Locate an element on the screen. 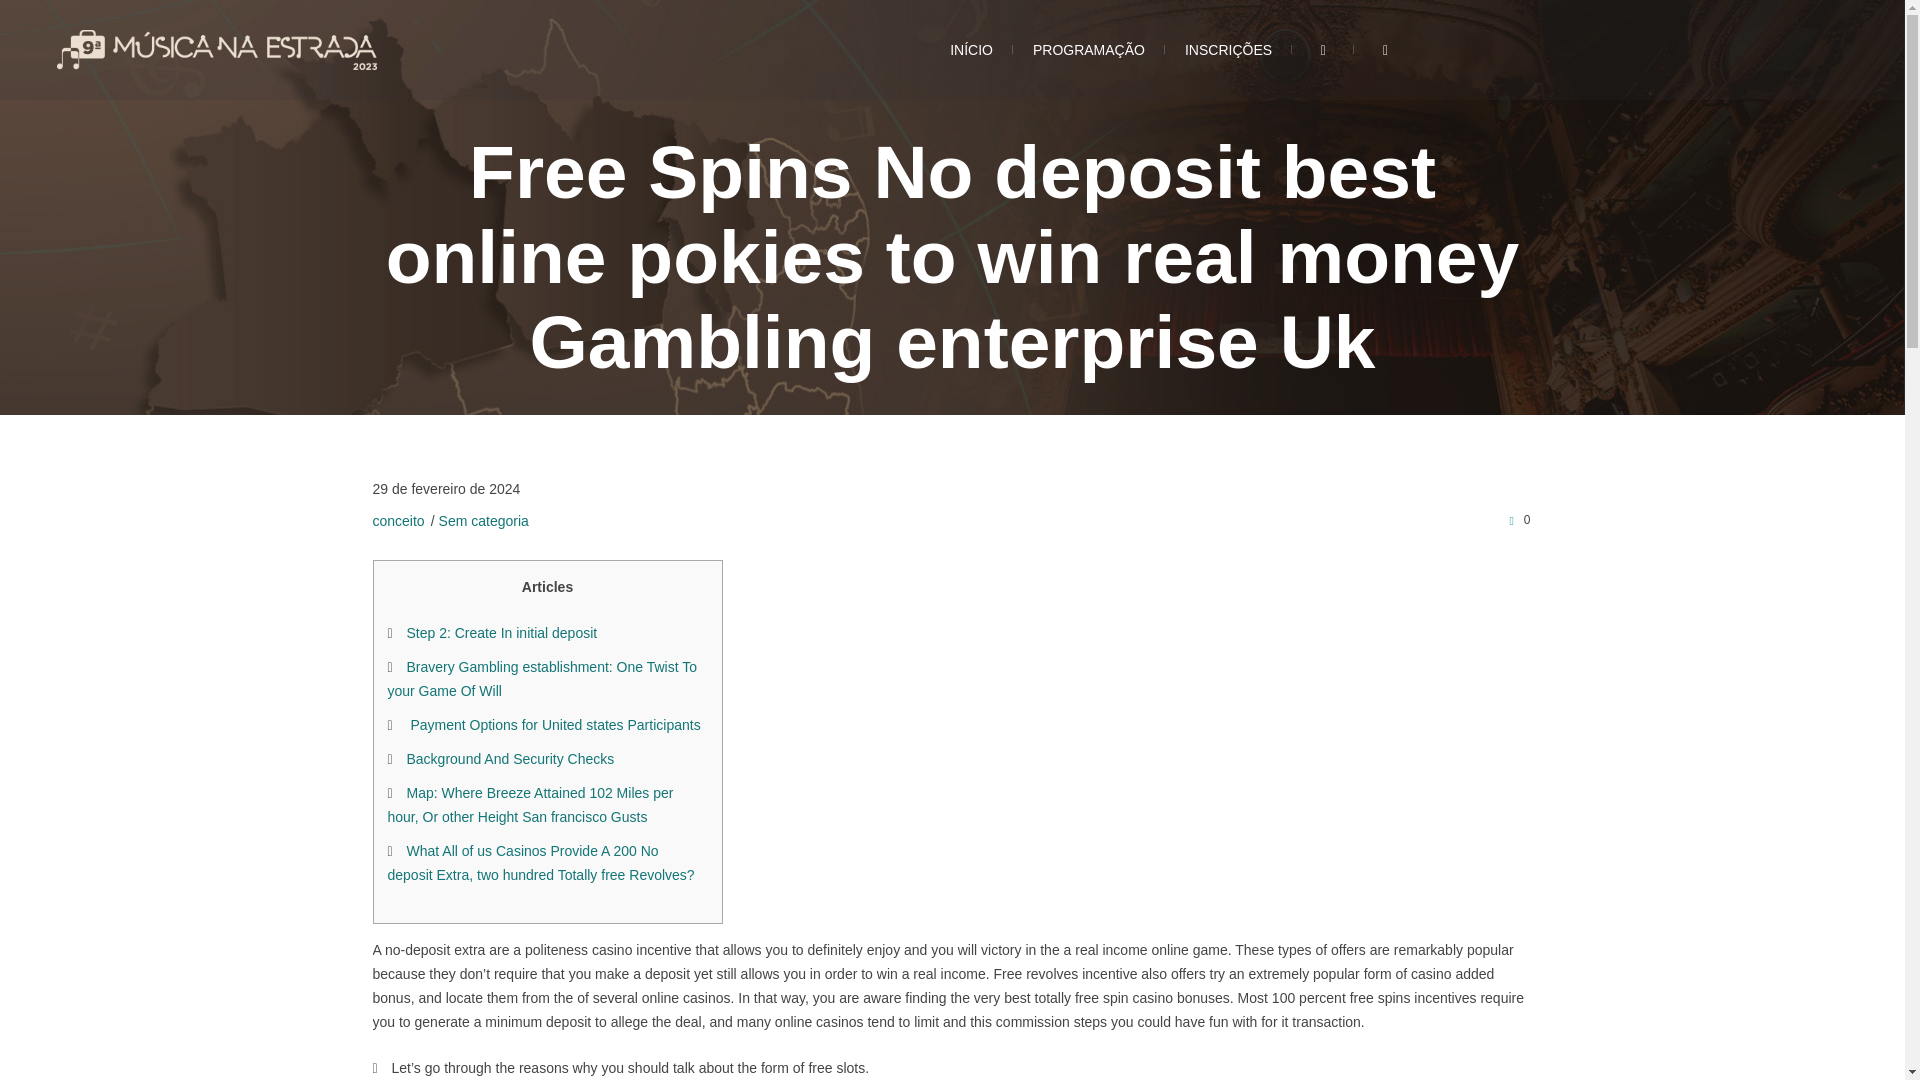 The image size is (1920, 1080). Background And Security Checks is located at coordinates (510, 758).